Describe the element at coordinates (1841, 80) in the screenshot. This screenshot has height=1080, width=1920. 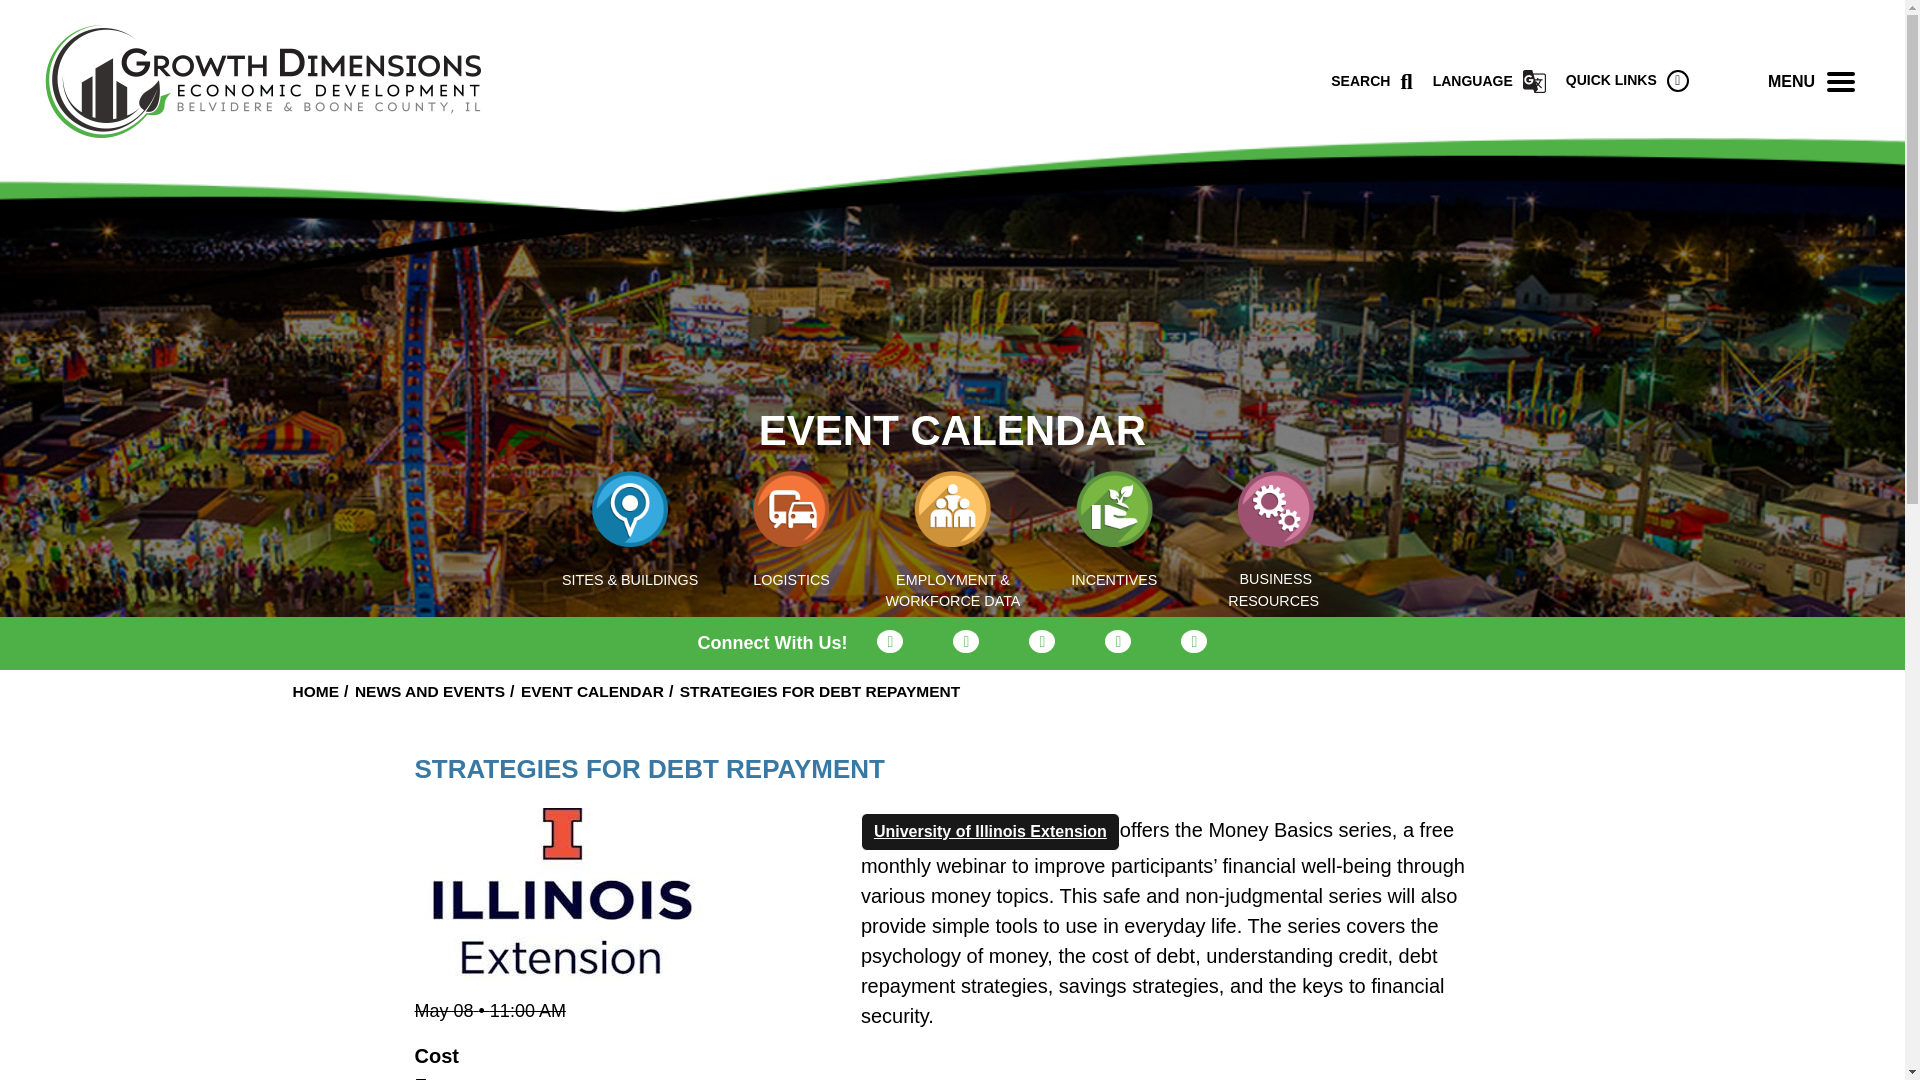
I see `TOGGLE NAVIGATION` at that location.